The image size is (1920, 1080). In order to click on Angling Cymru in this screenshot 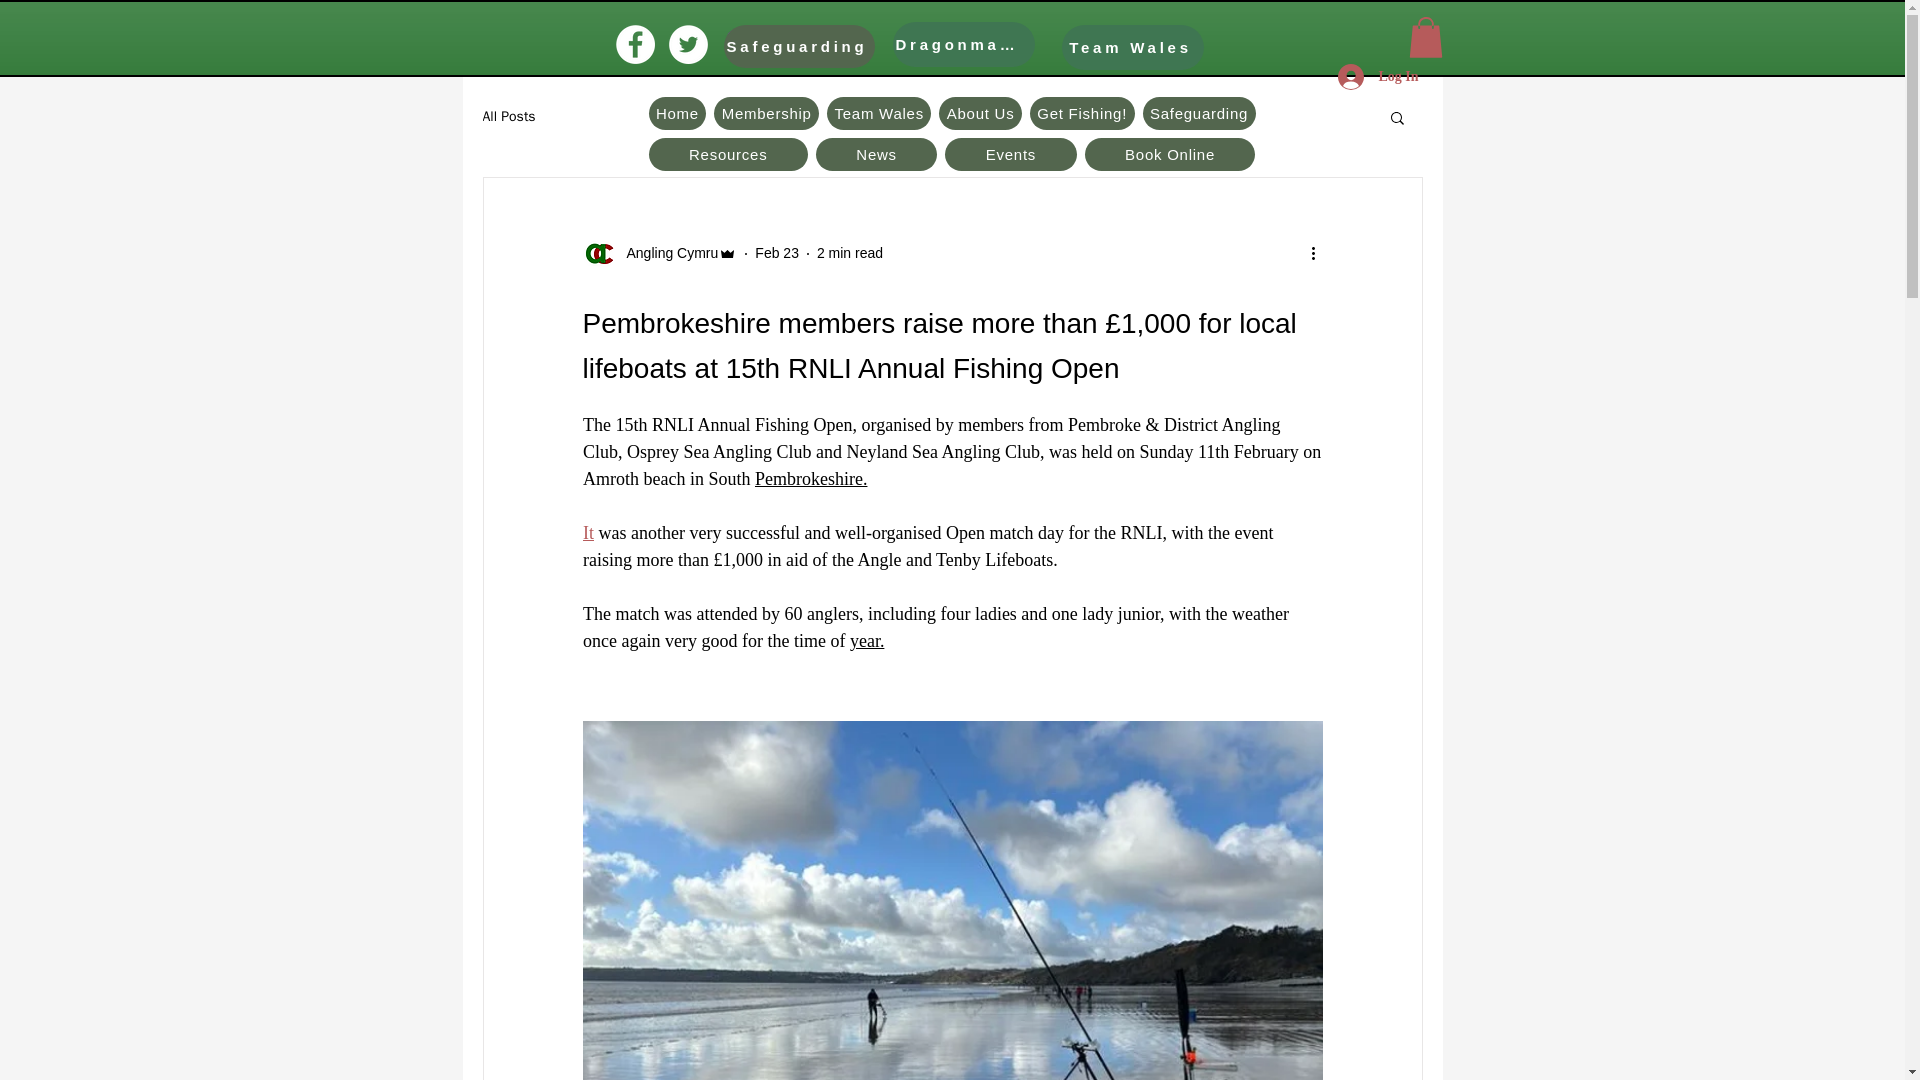, I will do `click(666, 253)`.